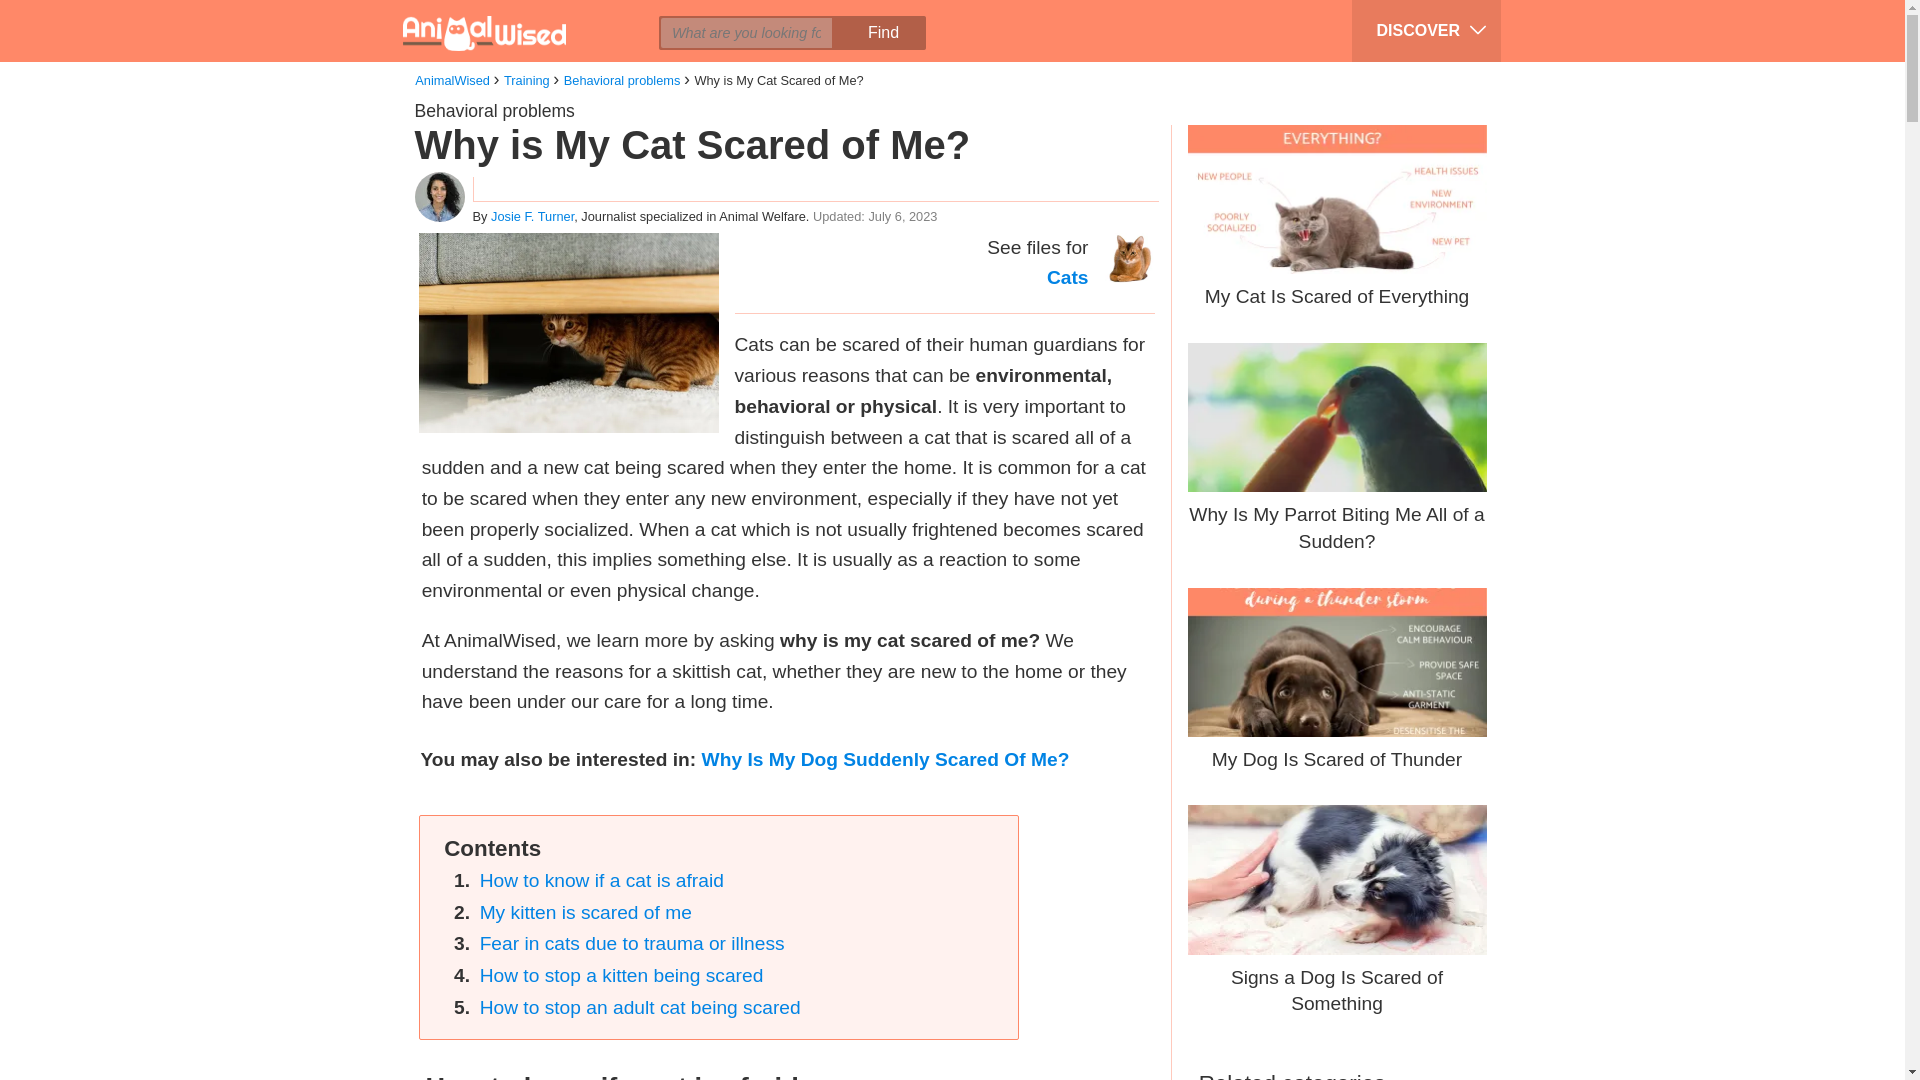  I want to click on How to know if a cat is afraid, so click(602, 880).